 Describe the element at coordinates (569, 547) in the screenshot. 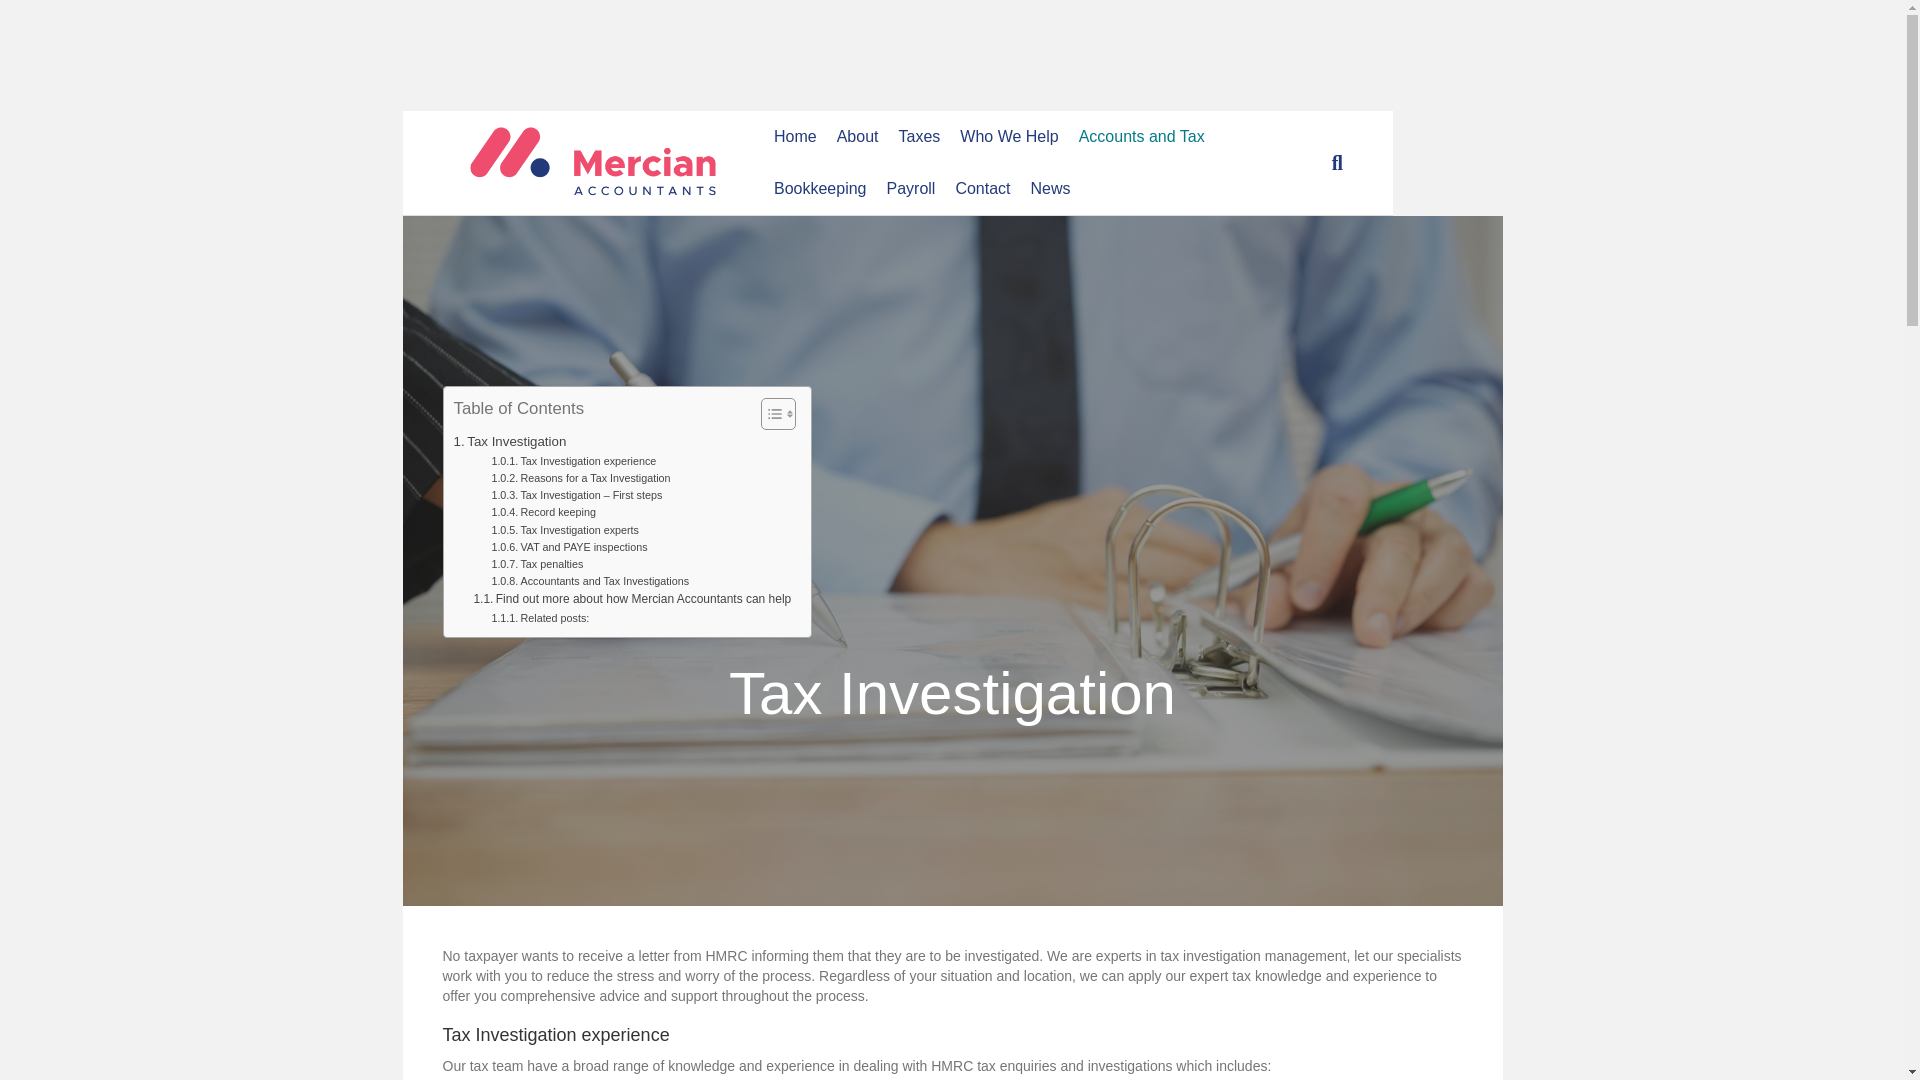

I see `VAT and PAYE inspections` at that location.